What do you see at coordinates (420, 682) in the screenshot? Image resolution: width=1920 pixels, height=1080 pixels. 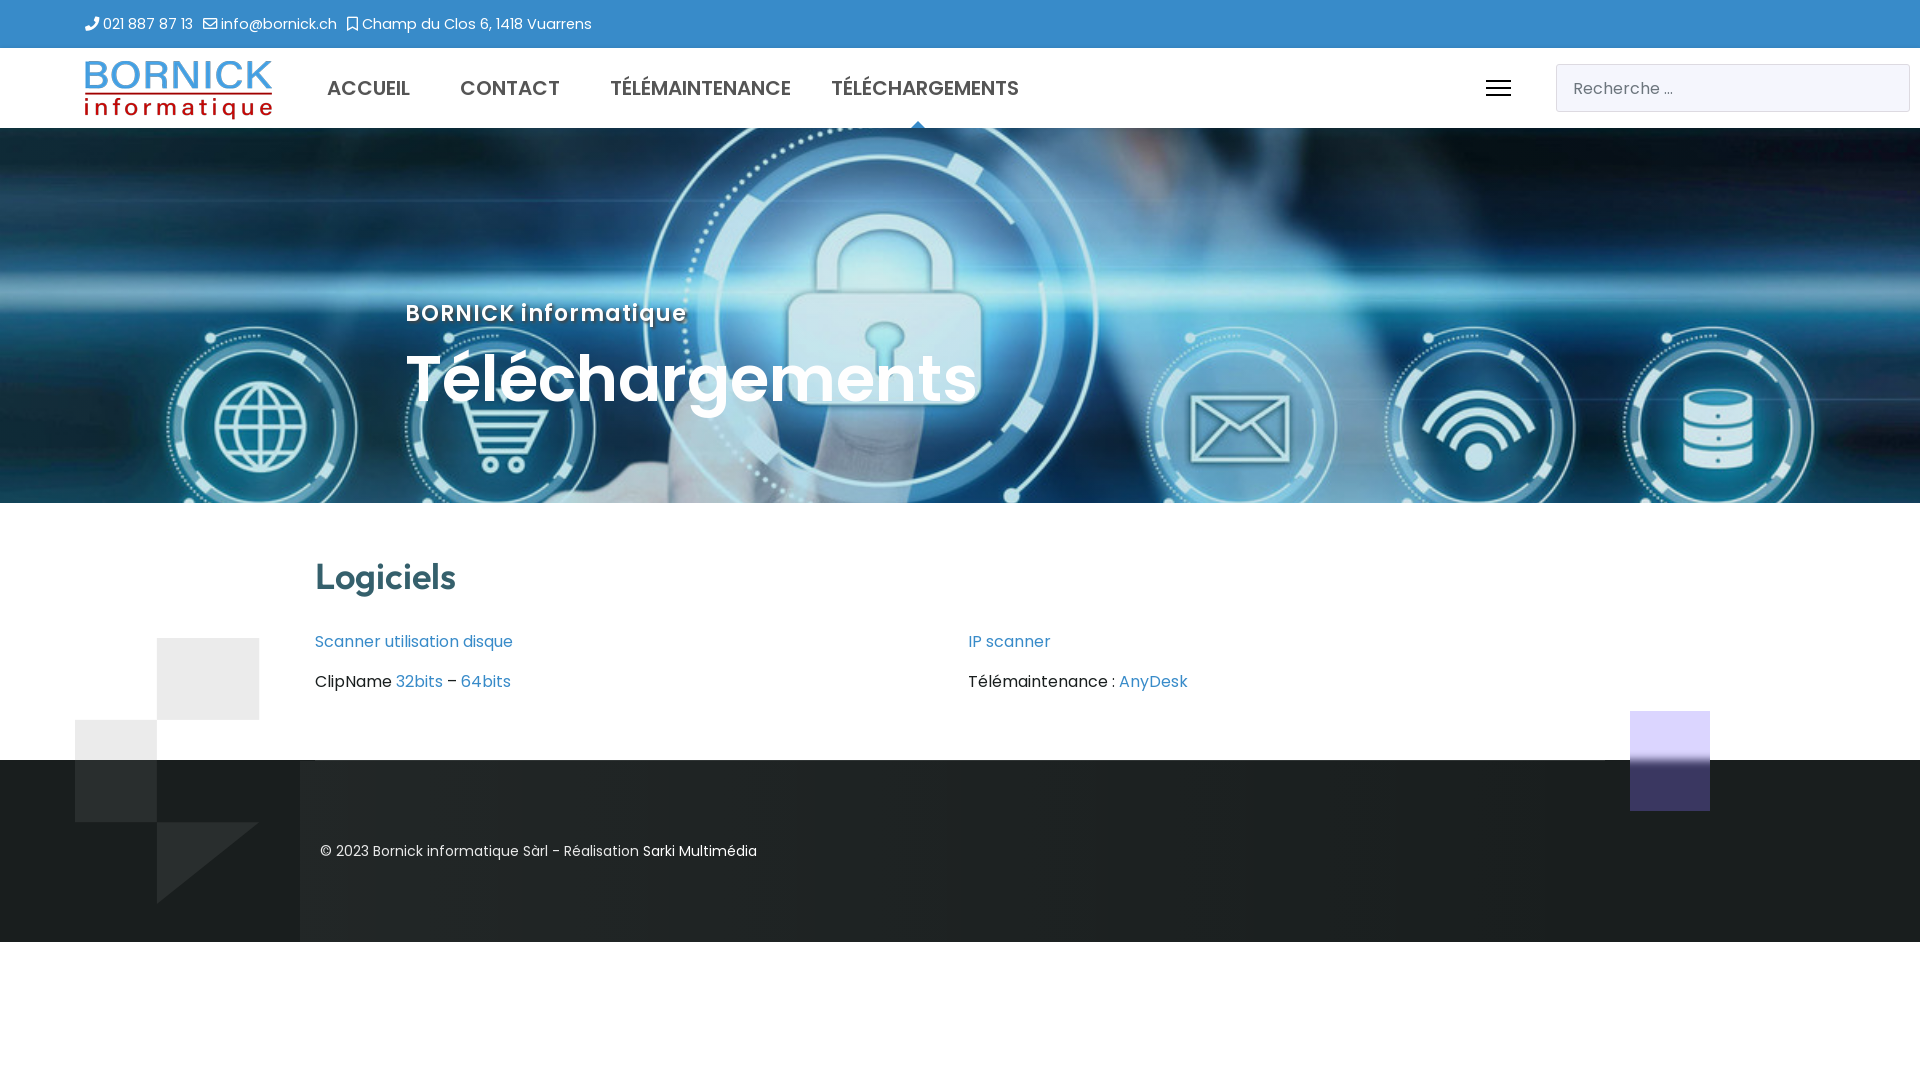 I see `32bits` at bounding box center [420, 682].